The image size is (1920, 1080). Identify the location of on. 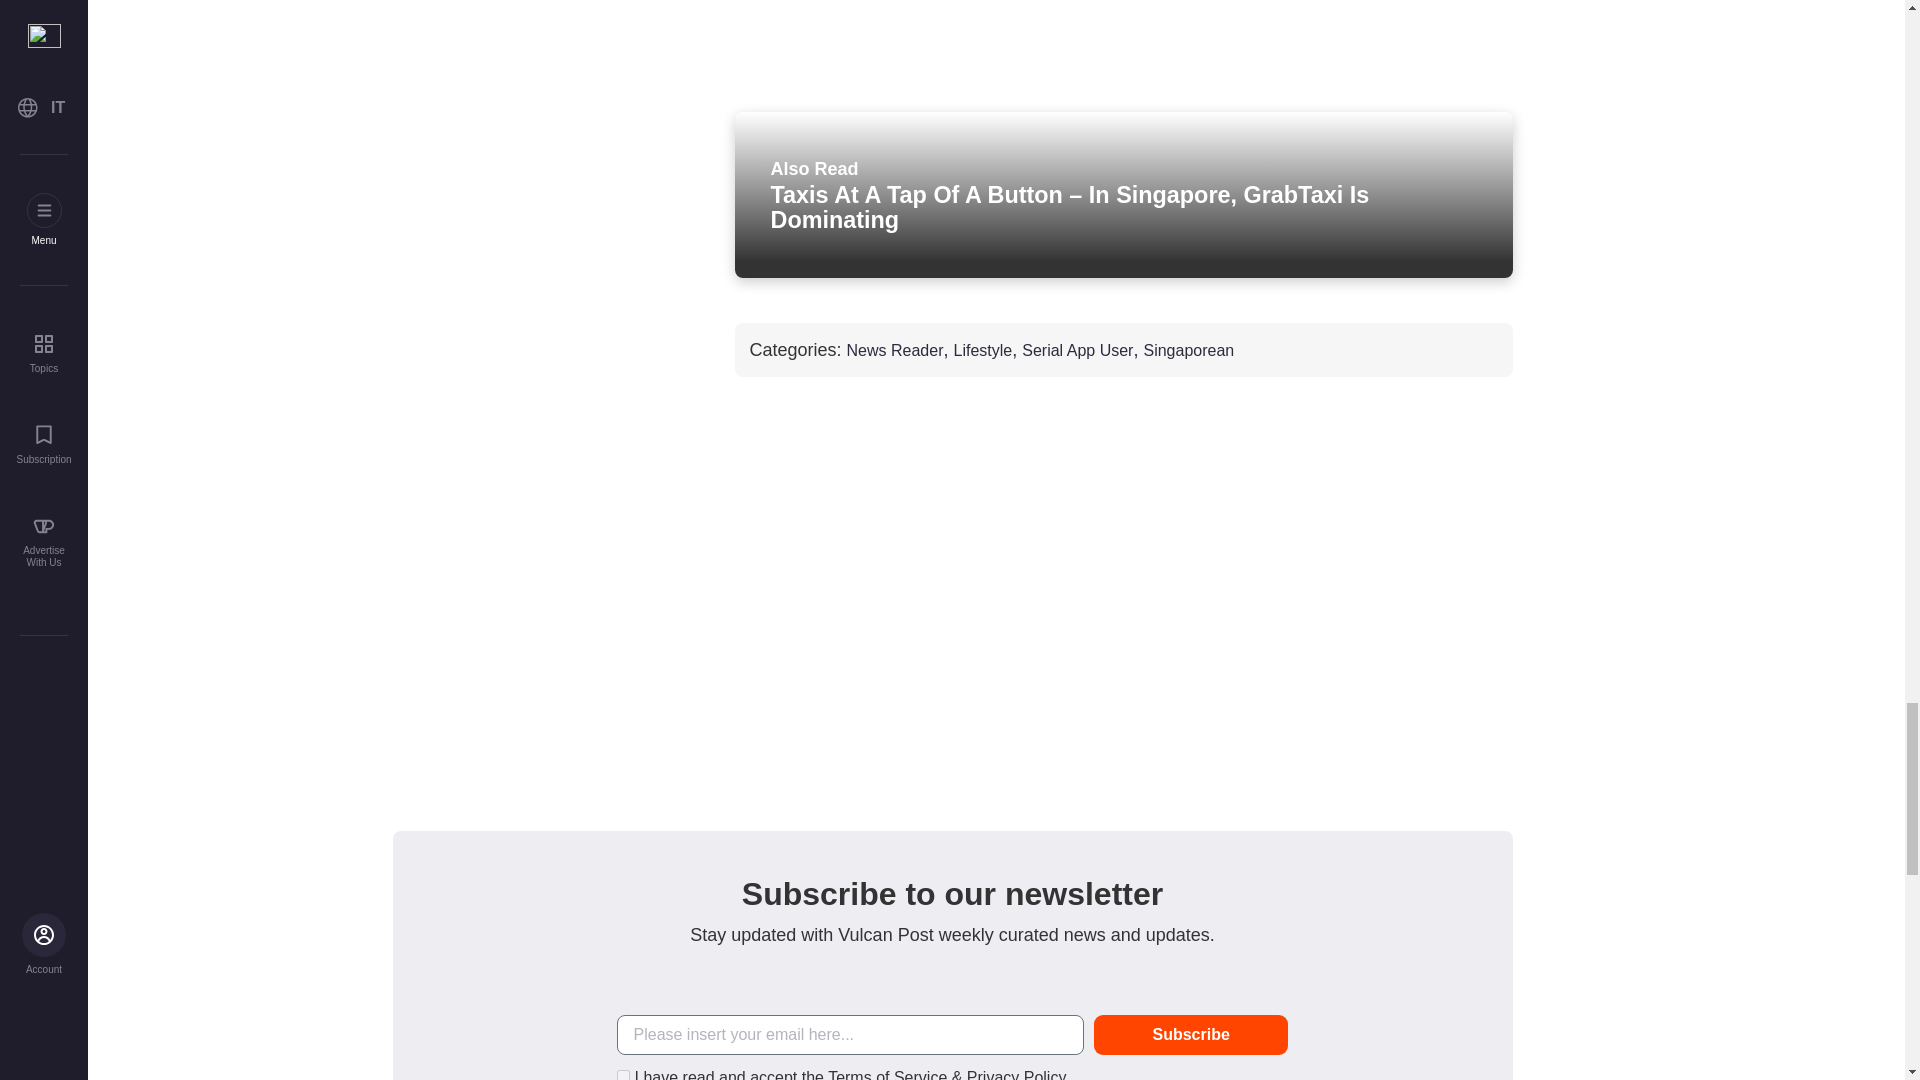
(622, 1075).